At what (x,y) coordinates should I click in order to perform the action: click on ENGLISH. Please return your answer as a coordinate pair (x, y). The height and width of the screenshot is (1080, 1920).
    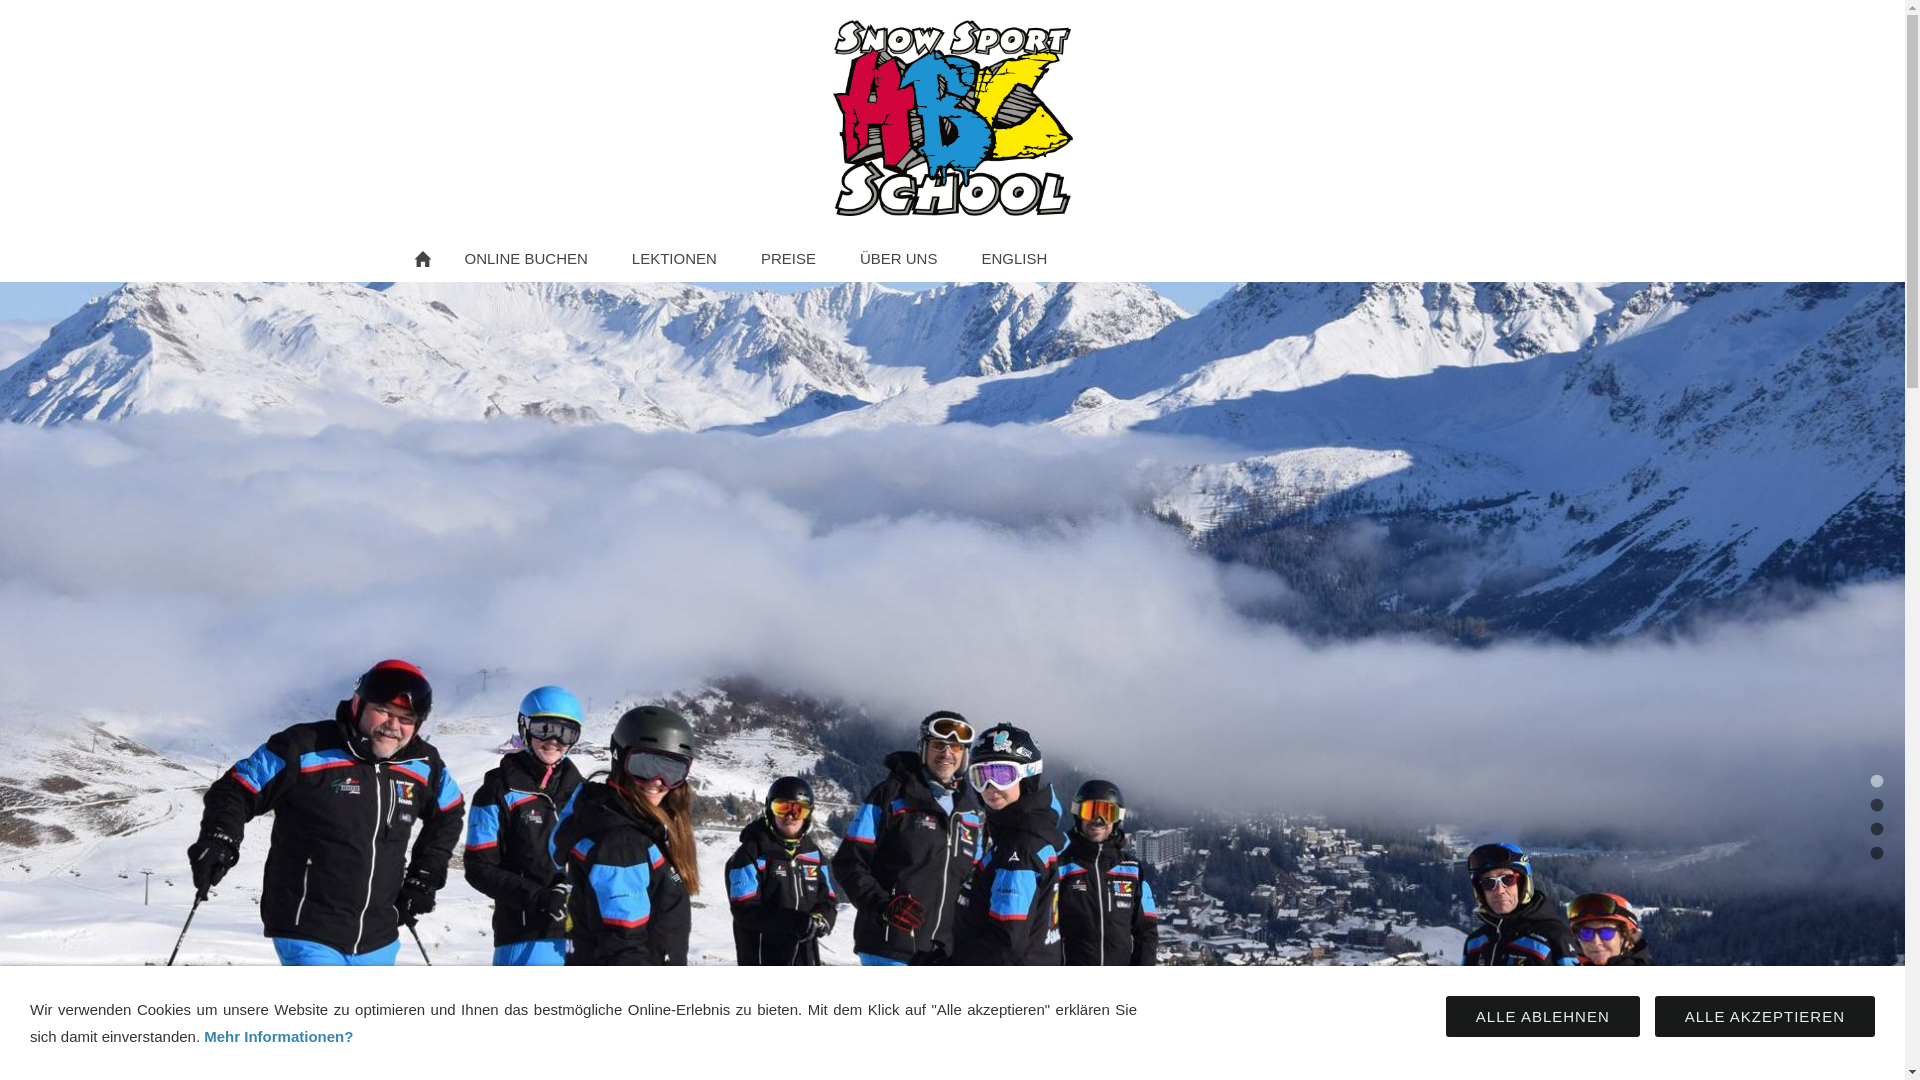
    Looking at the image, I should click on (1014, 259).